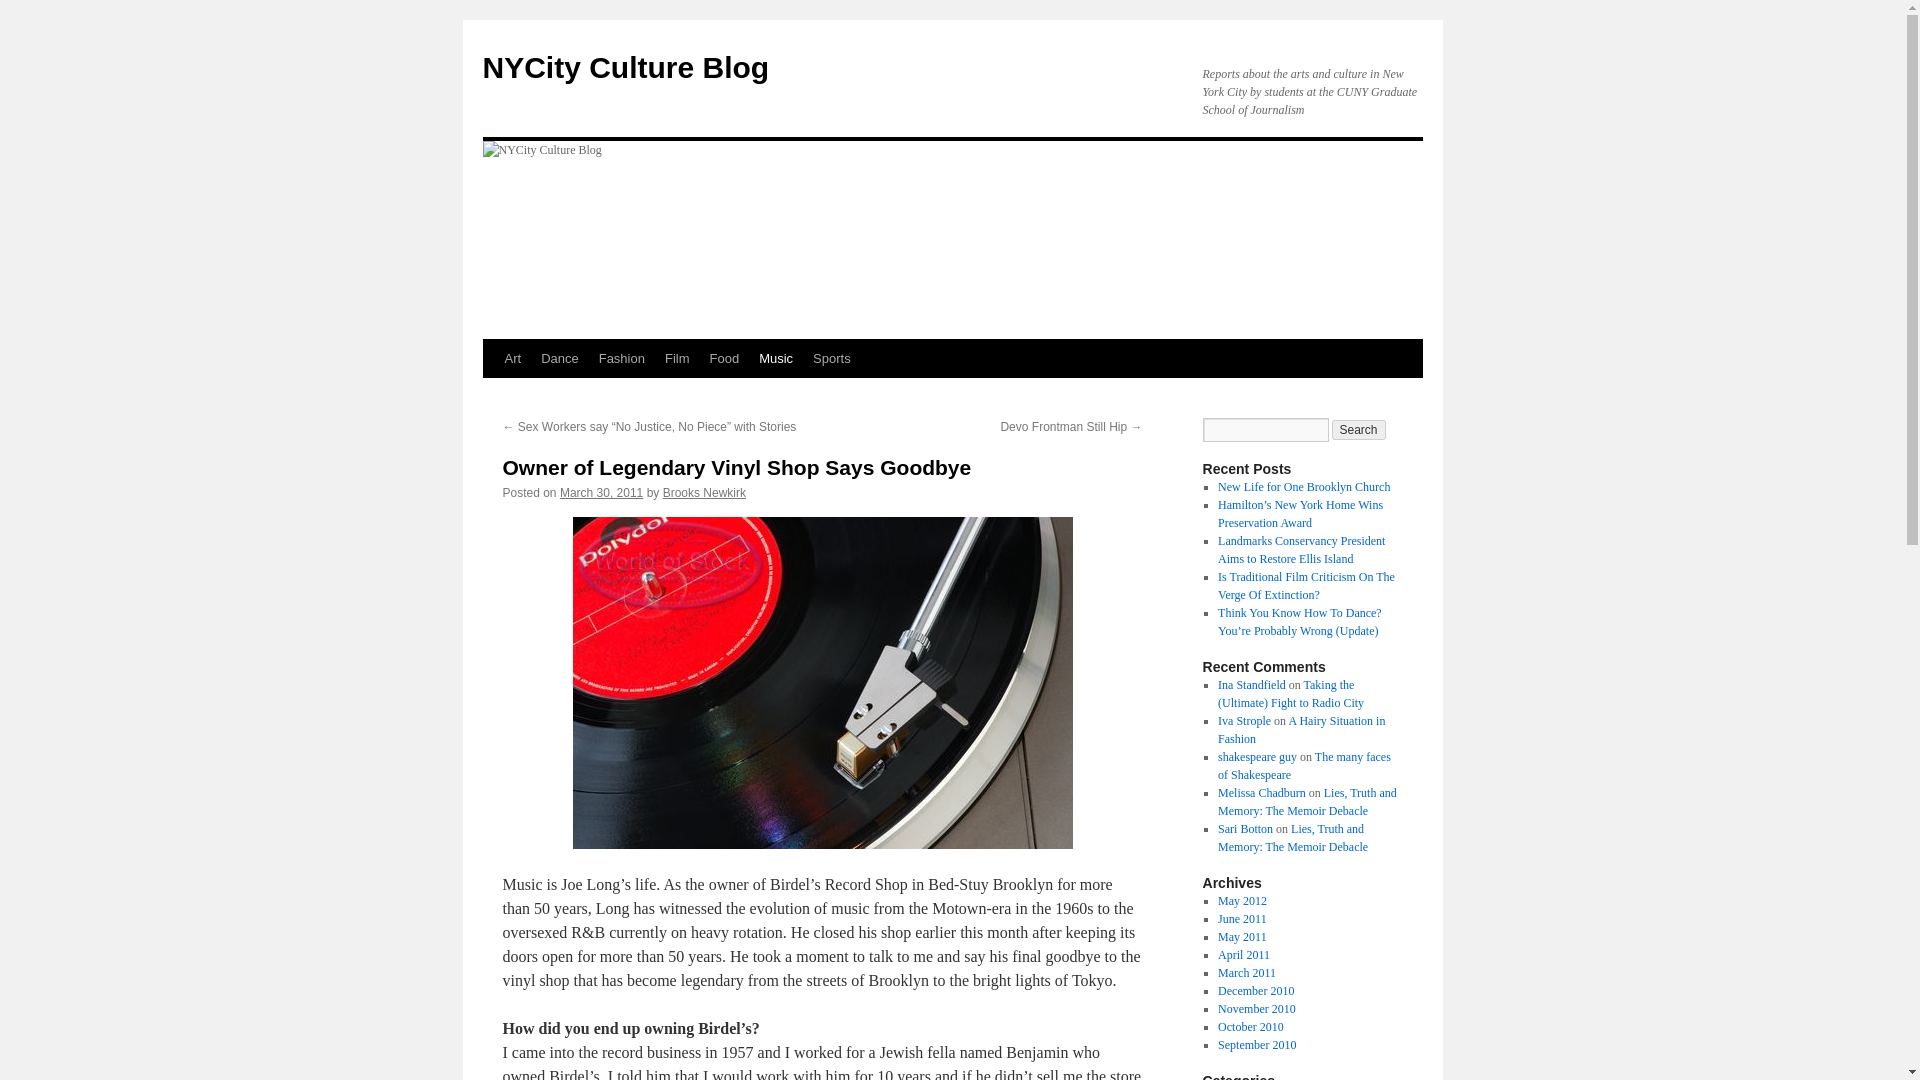 This screenshot has height=1080, width=1920. I want to click on Music, so click(775, 359).